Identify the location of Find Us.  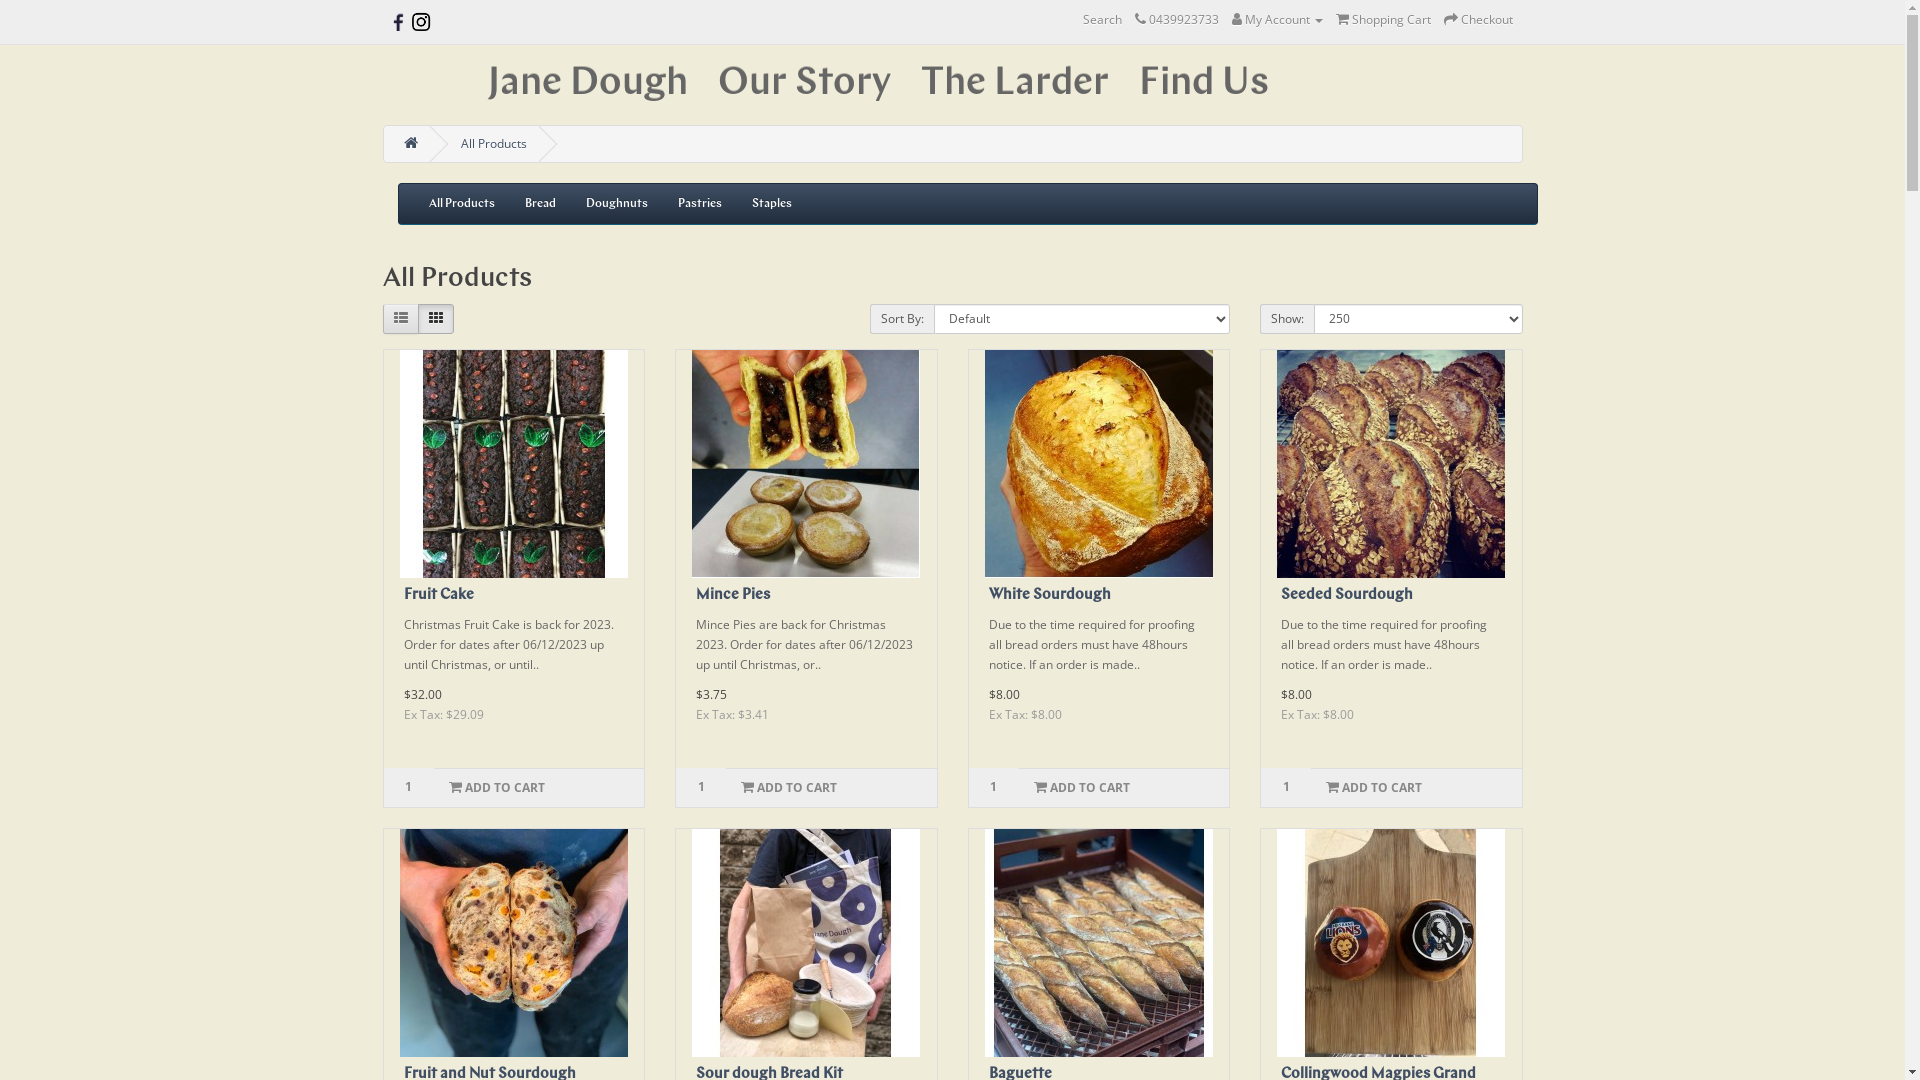
(1204, 84).